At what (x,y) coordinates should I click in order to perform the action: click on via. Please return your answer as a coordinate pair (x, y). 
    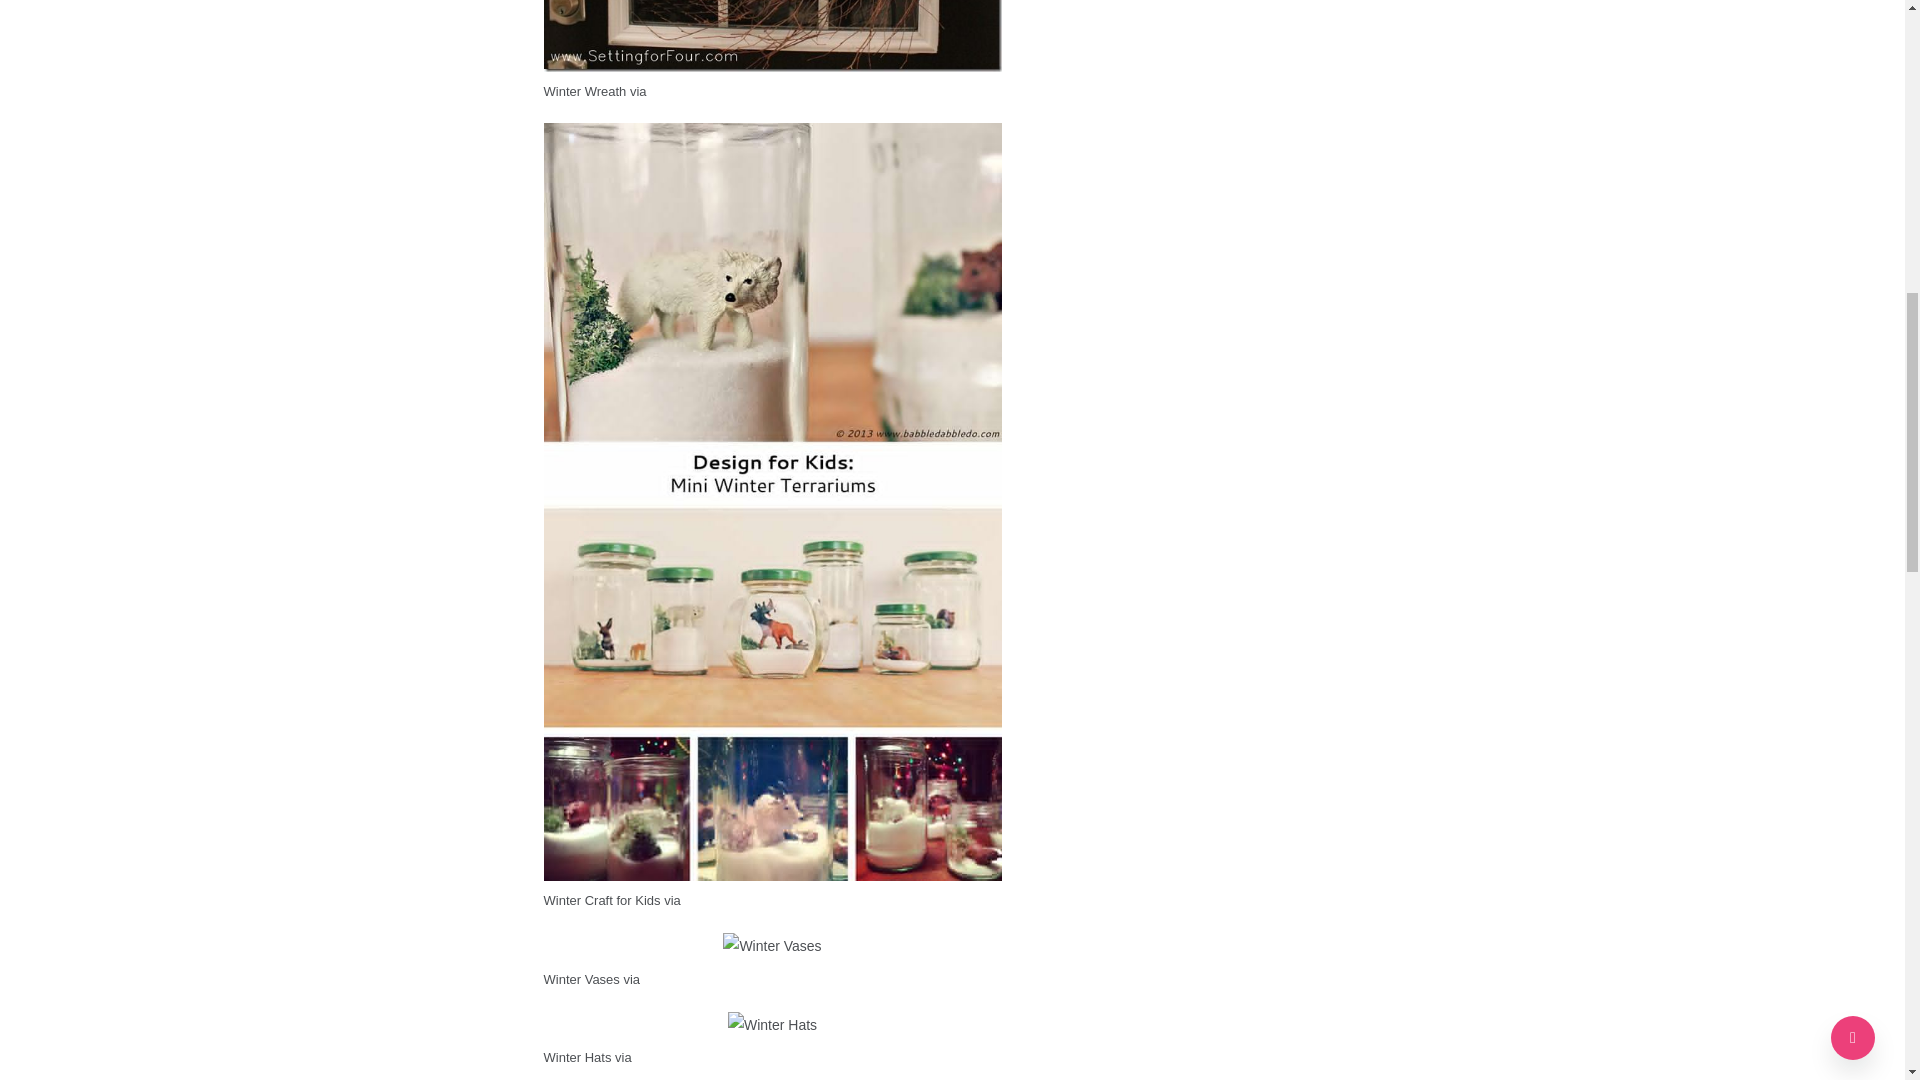
    Looking at the image, I should click on (630, 980).